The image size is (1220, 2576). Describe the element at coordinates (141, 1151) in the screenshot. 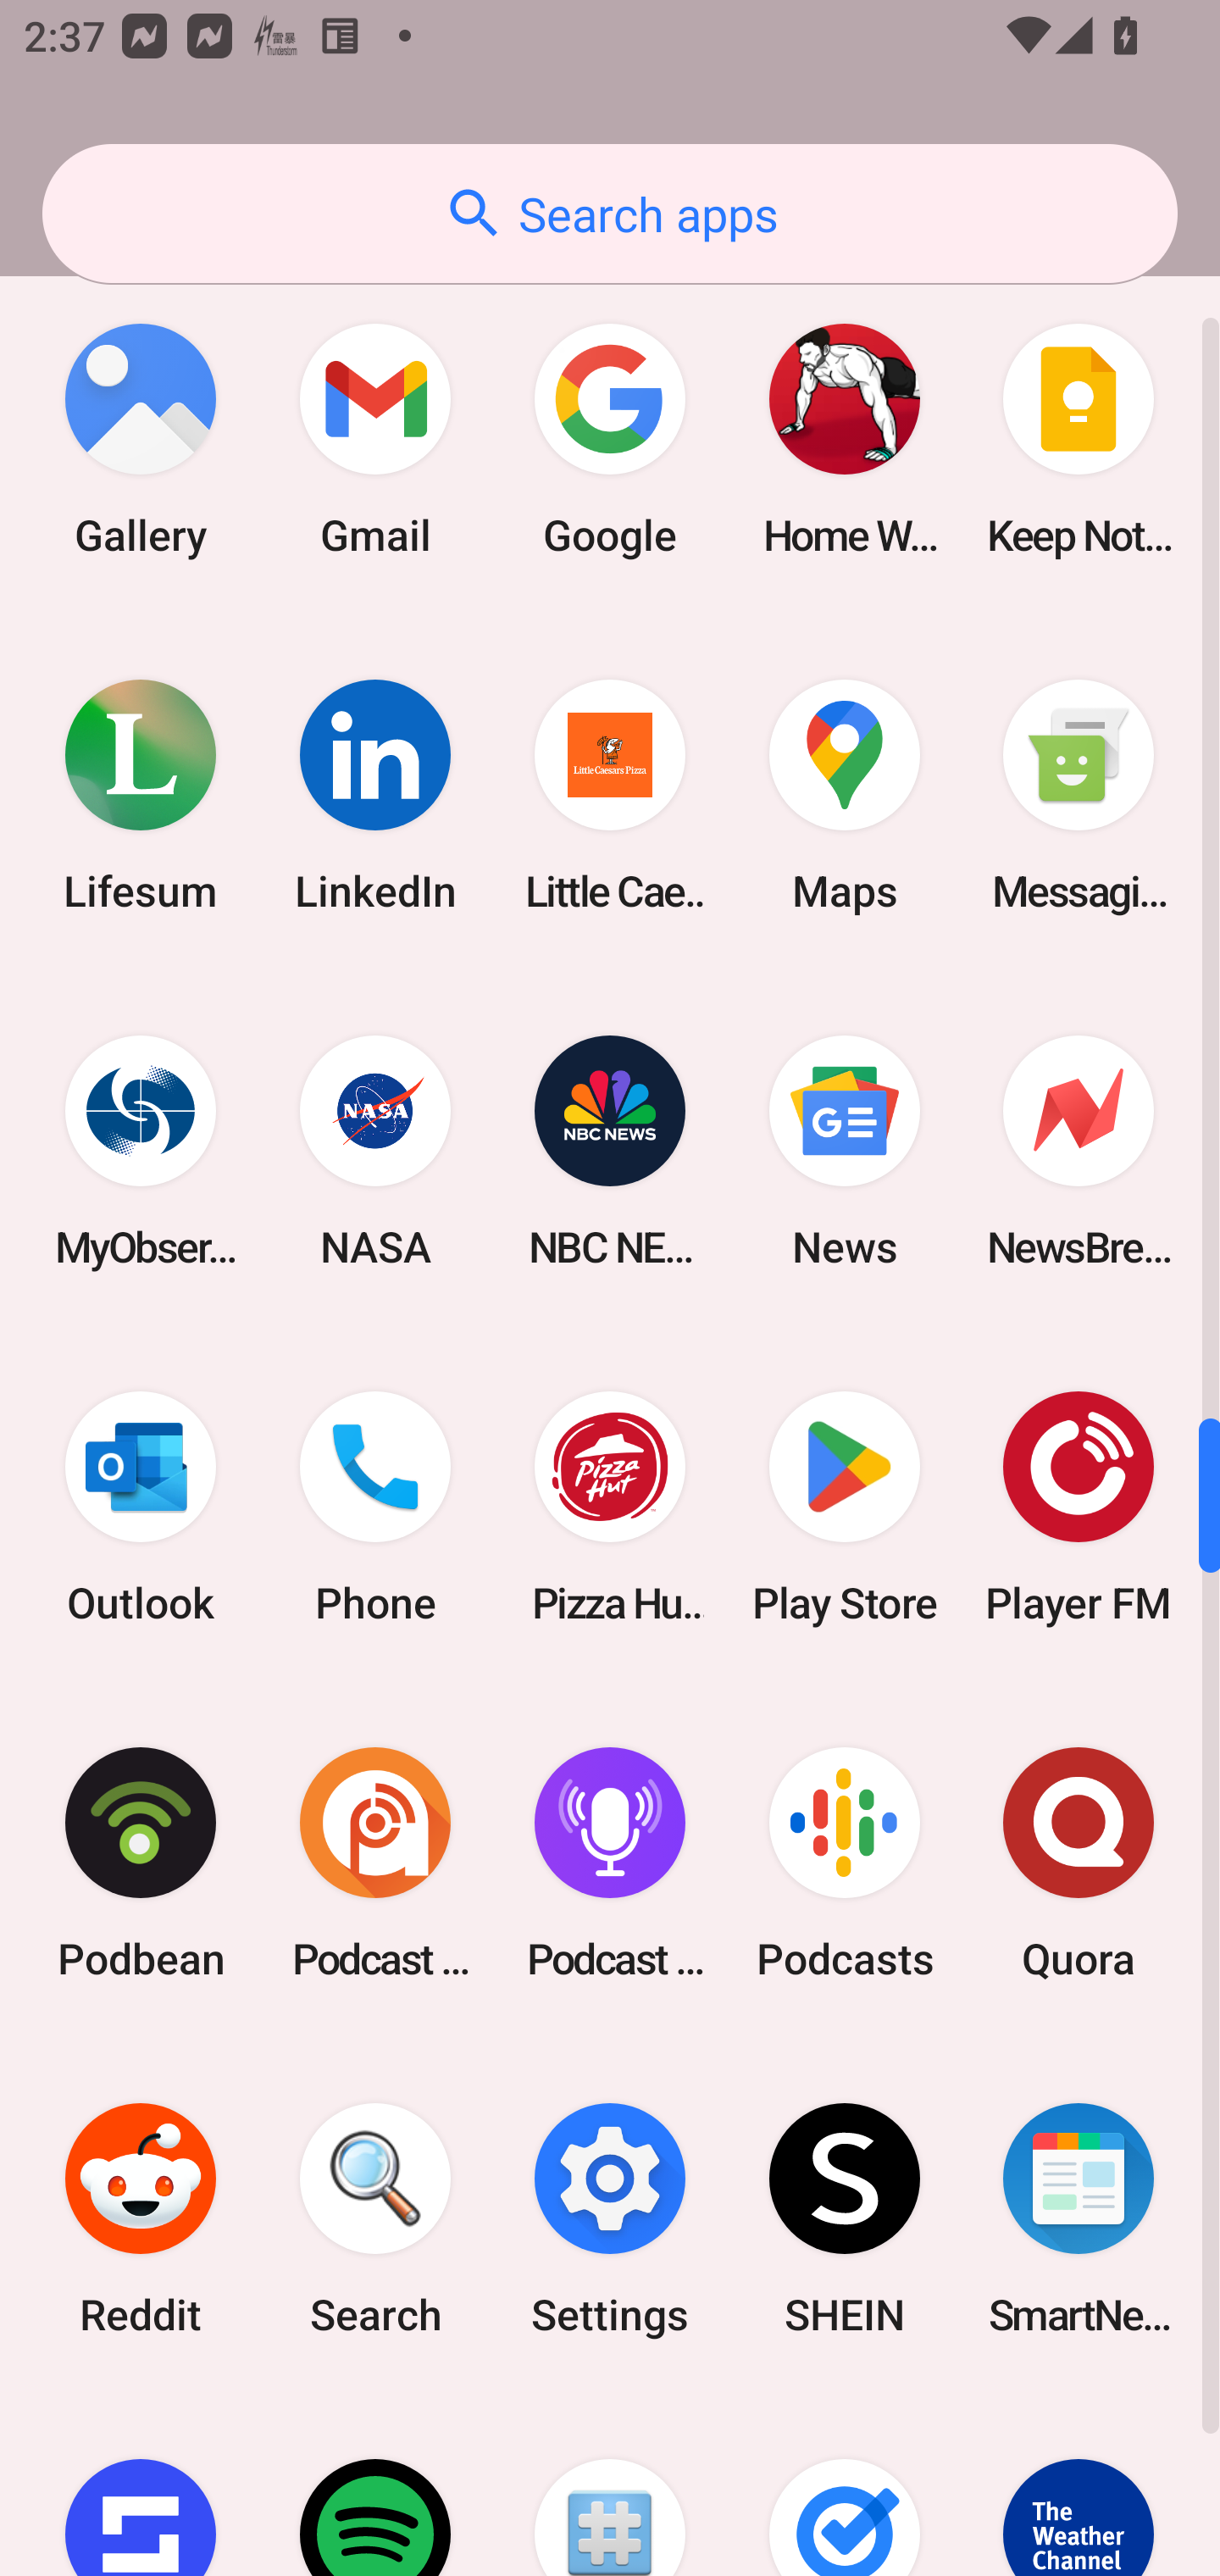

I see `MyObservatory` at that location.